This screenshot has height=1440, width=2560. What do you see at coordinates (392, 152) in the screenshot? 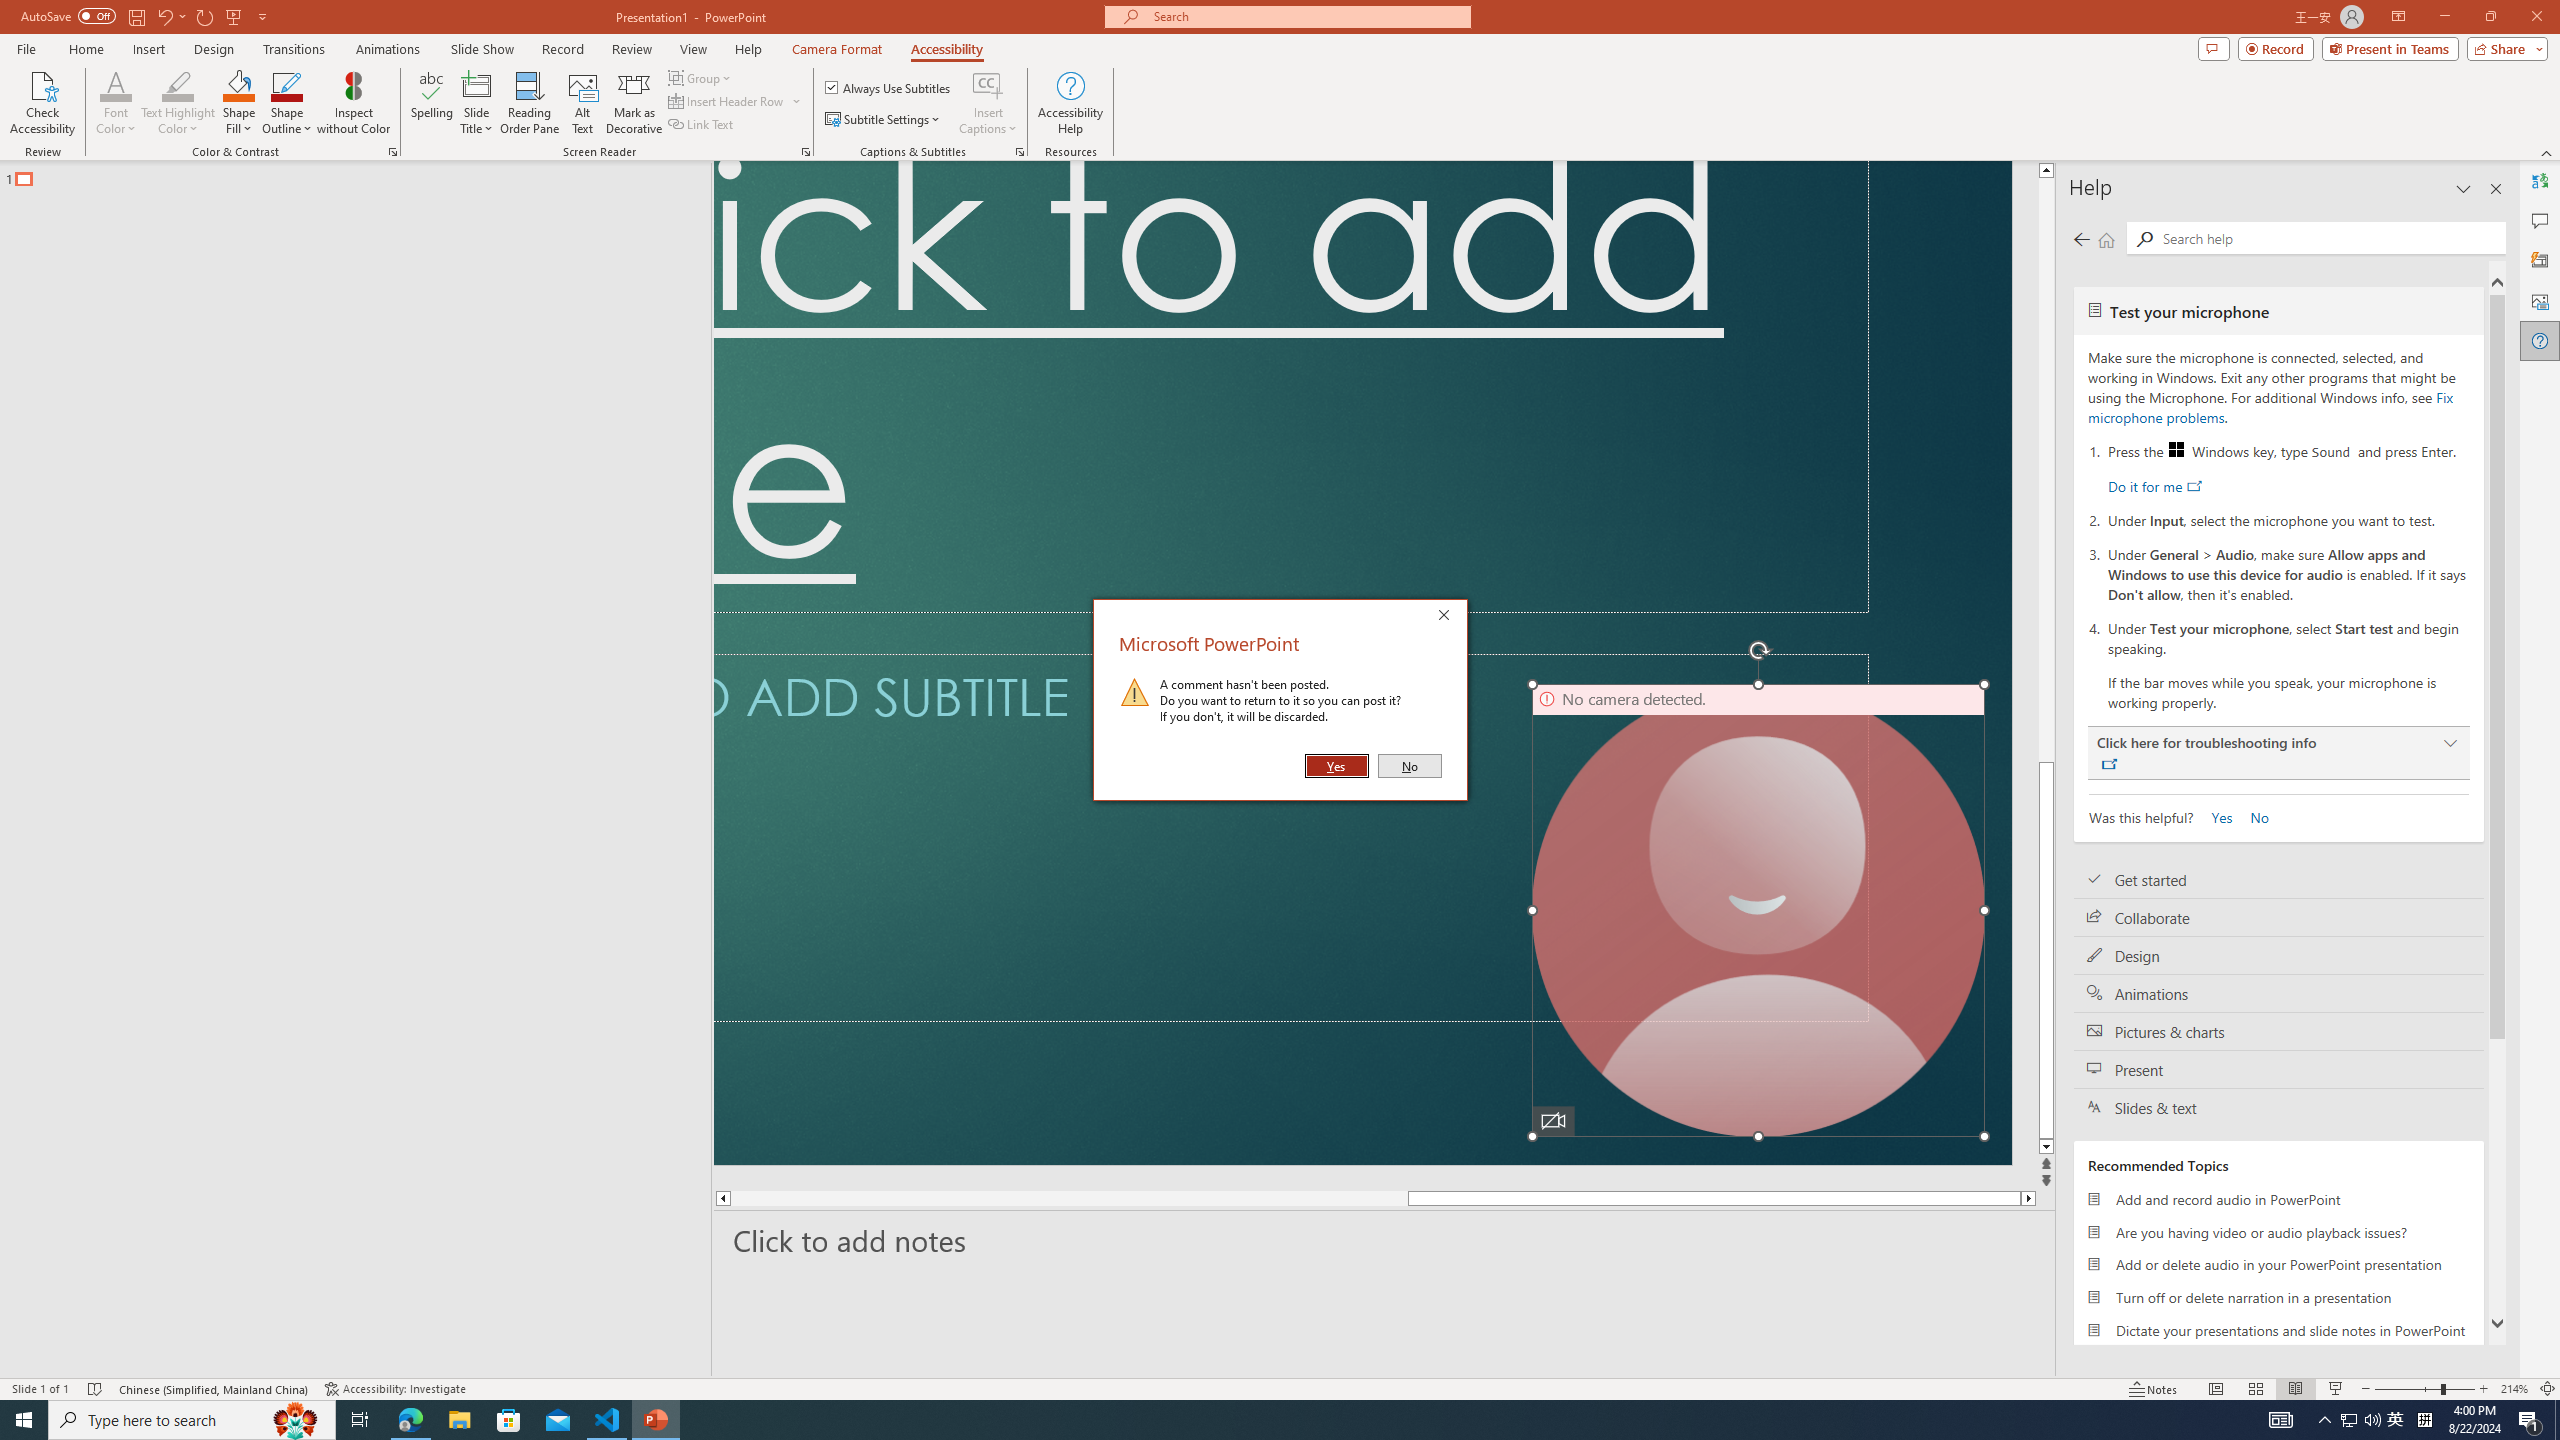
I see `Color & Contrast` at bounding box center [392, 152].